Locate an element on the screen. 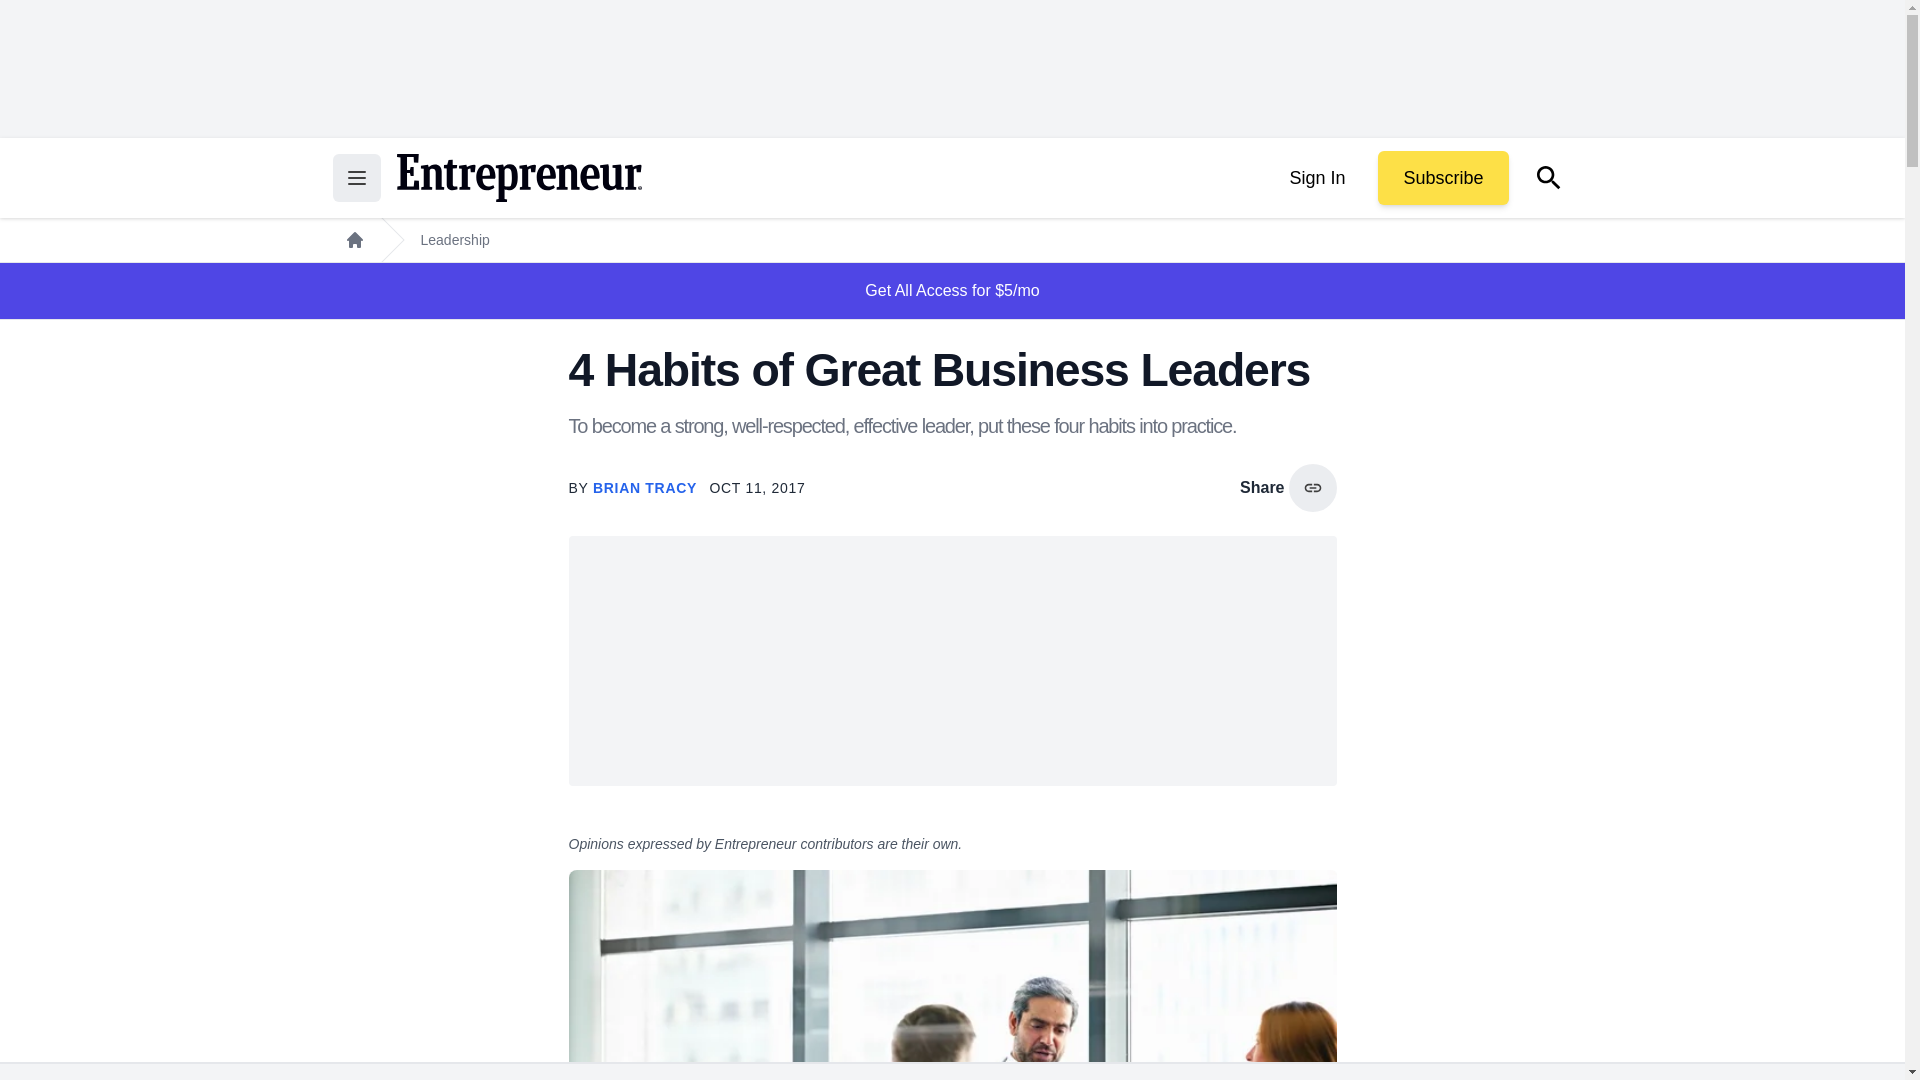  copy is located at coordinates (1312, 488).